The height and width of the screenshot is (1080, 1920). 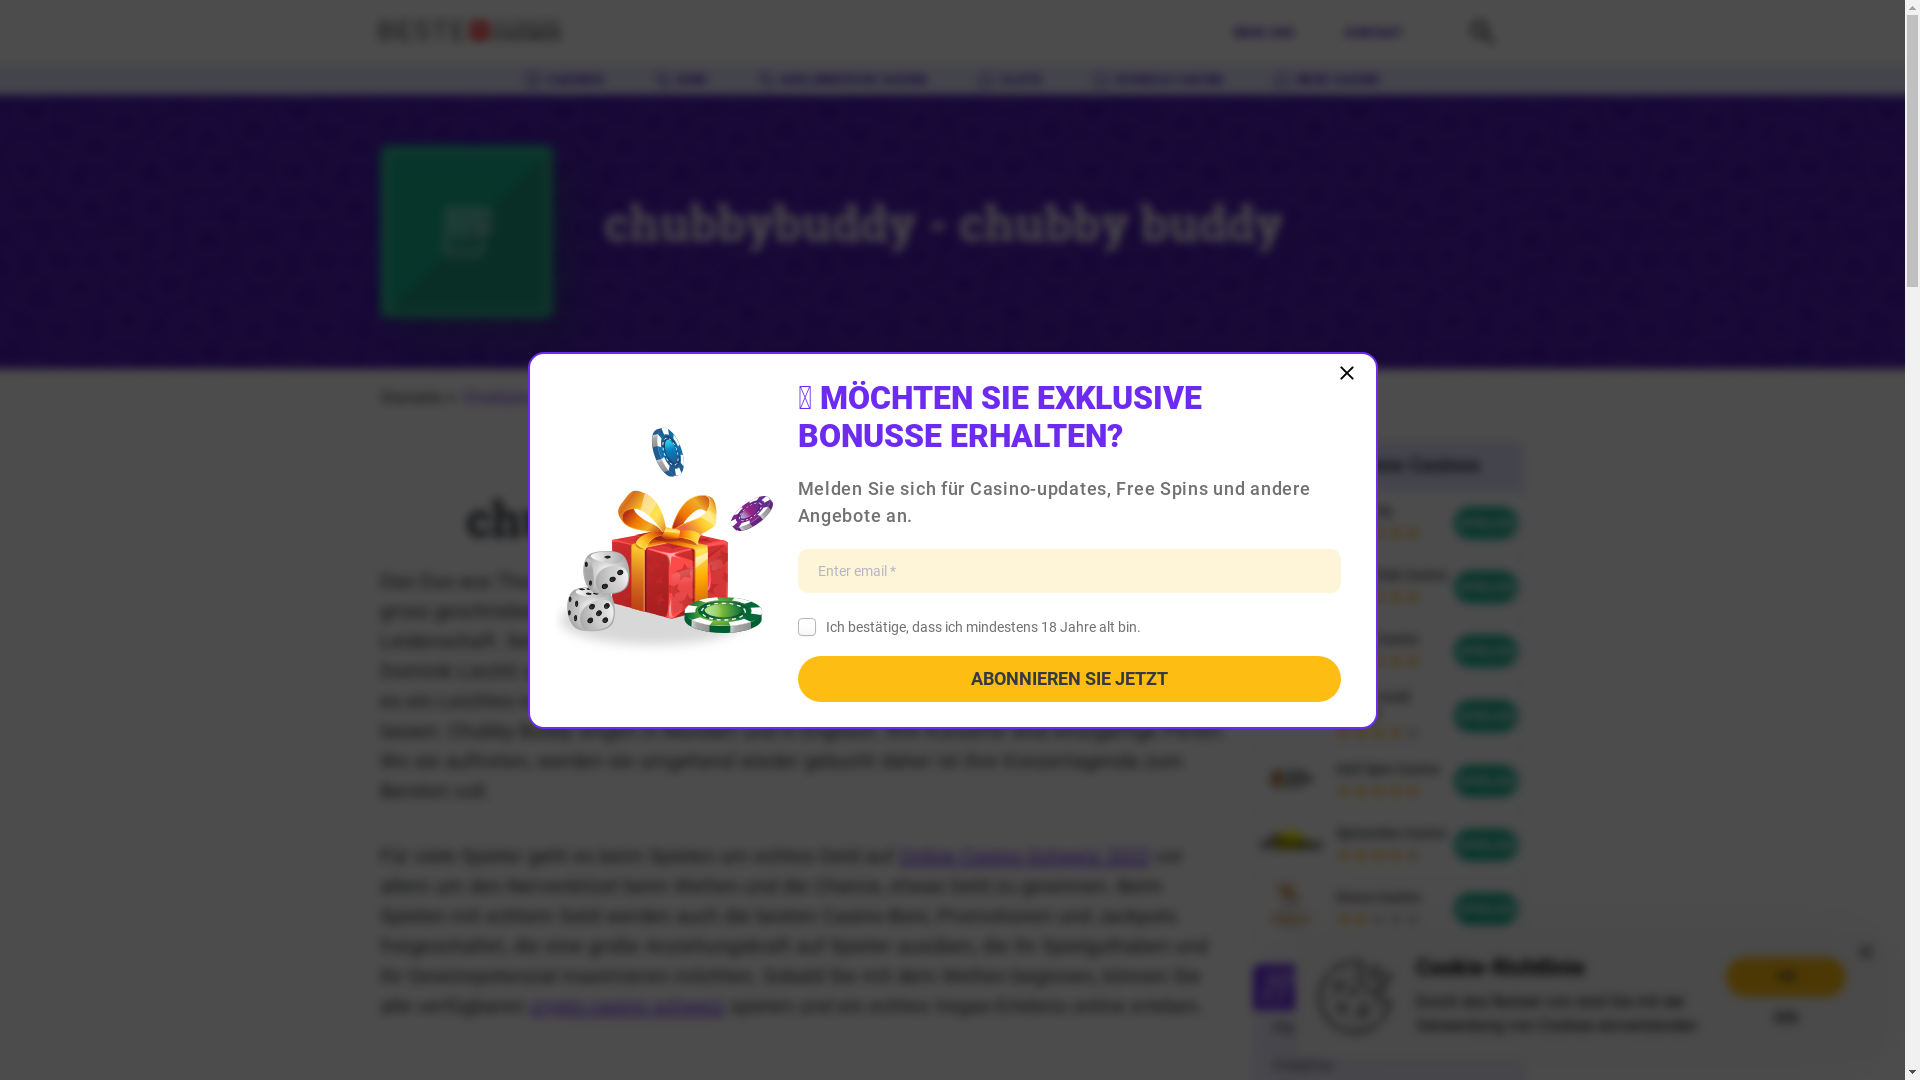 What do you see at coordinates (1486, 716) in the screenshot?
I see `SPIELEN` at bounding box center [1486, 716].